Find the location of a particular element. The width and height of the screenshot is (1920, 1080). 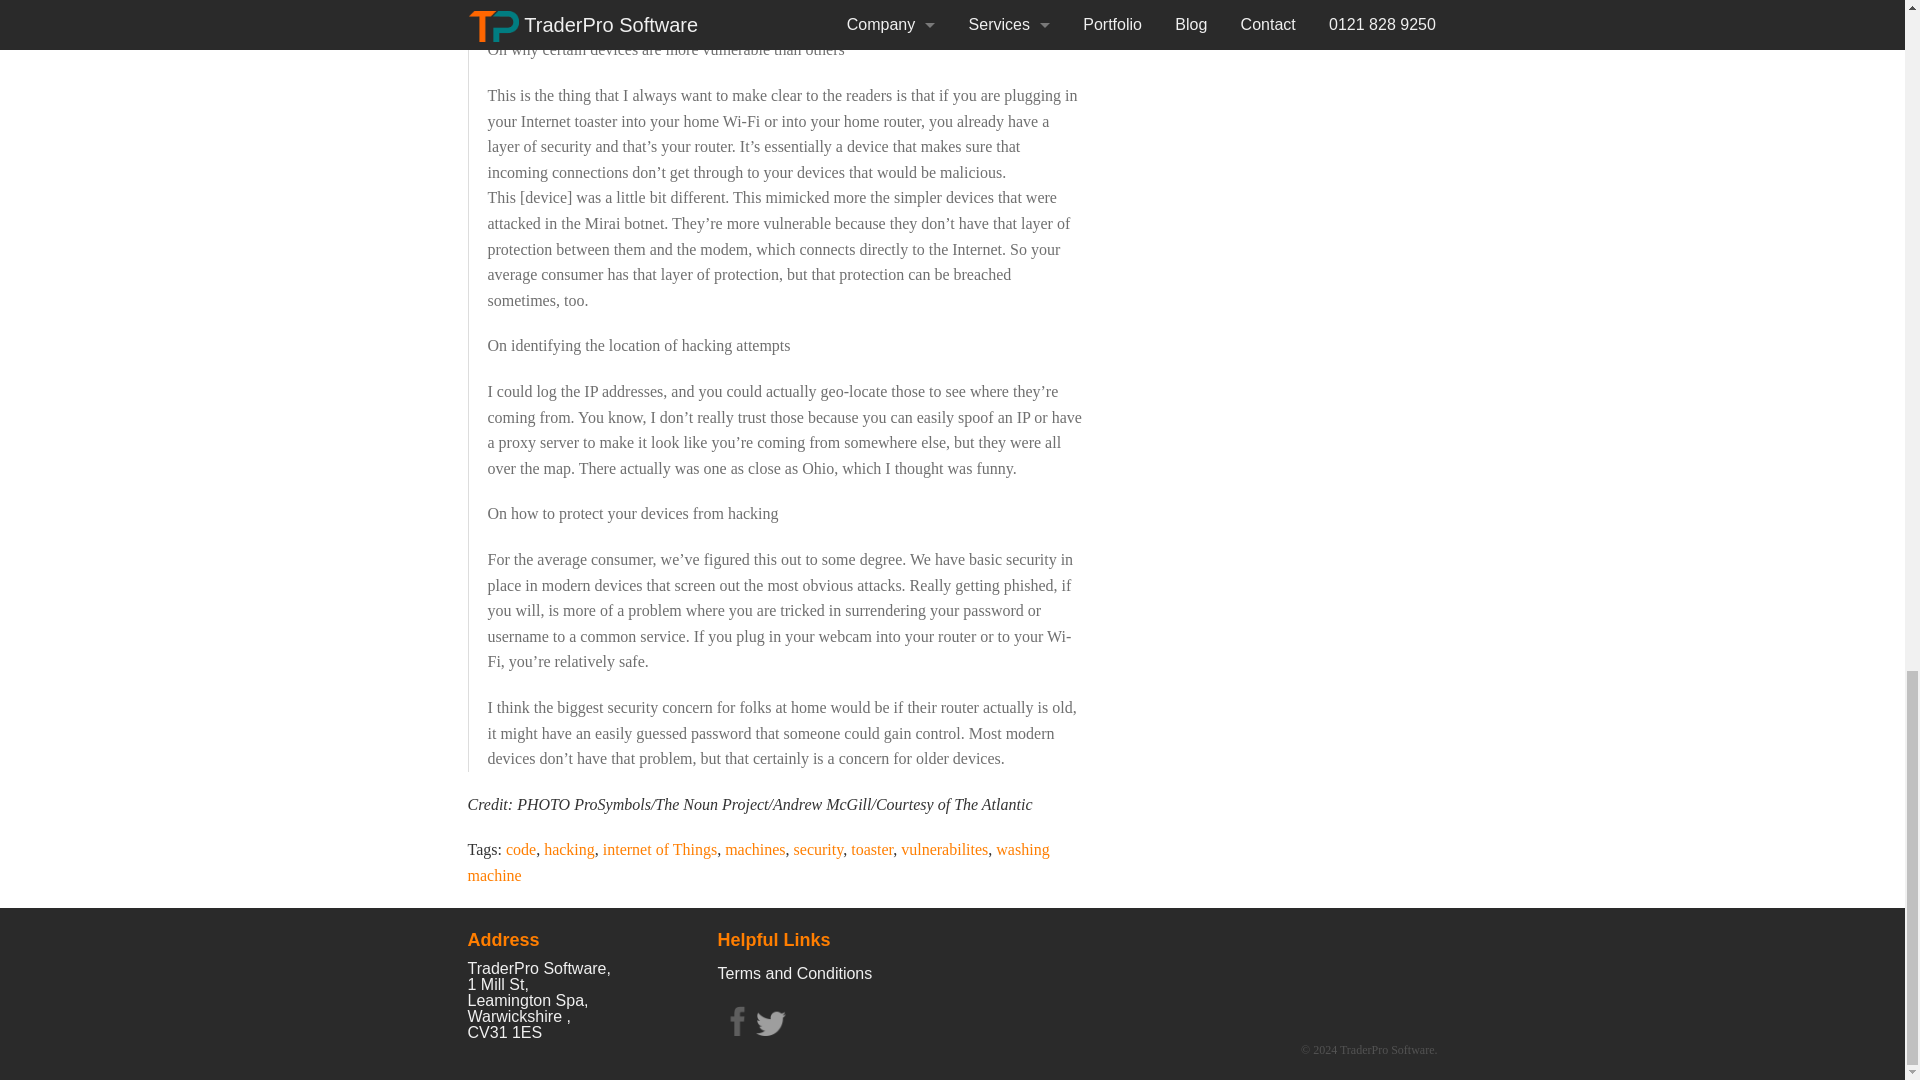

security is located at coordinates (819, 849).